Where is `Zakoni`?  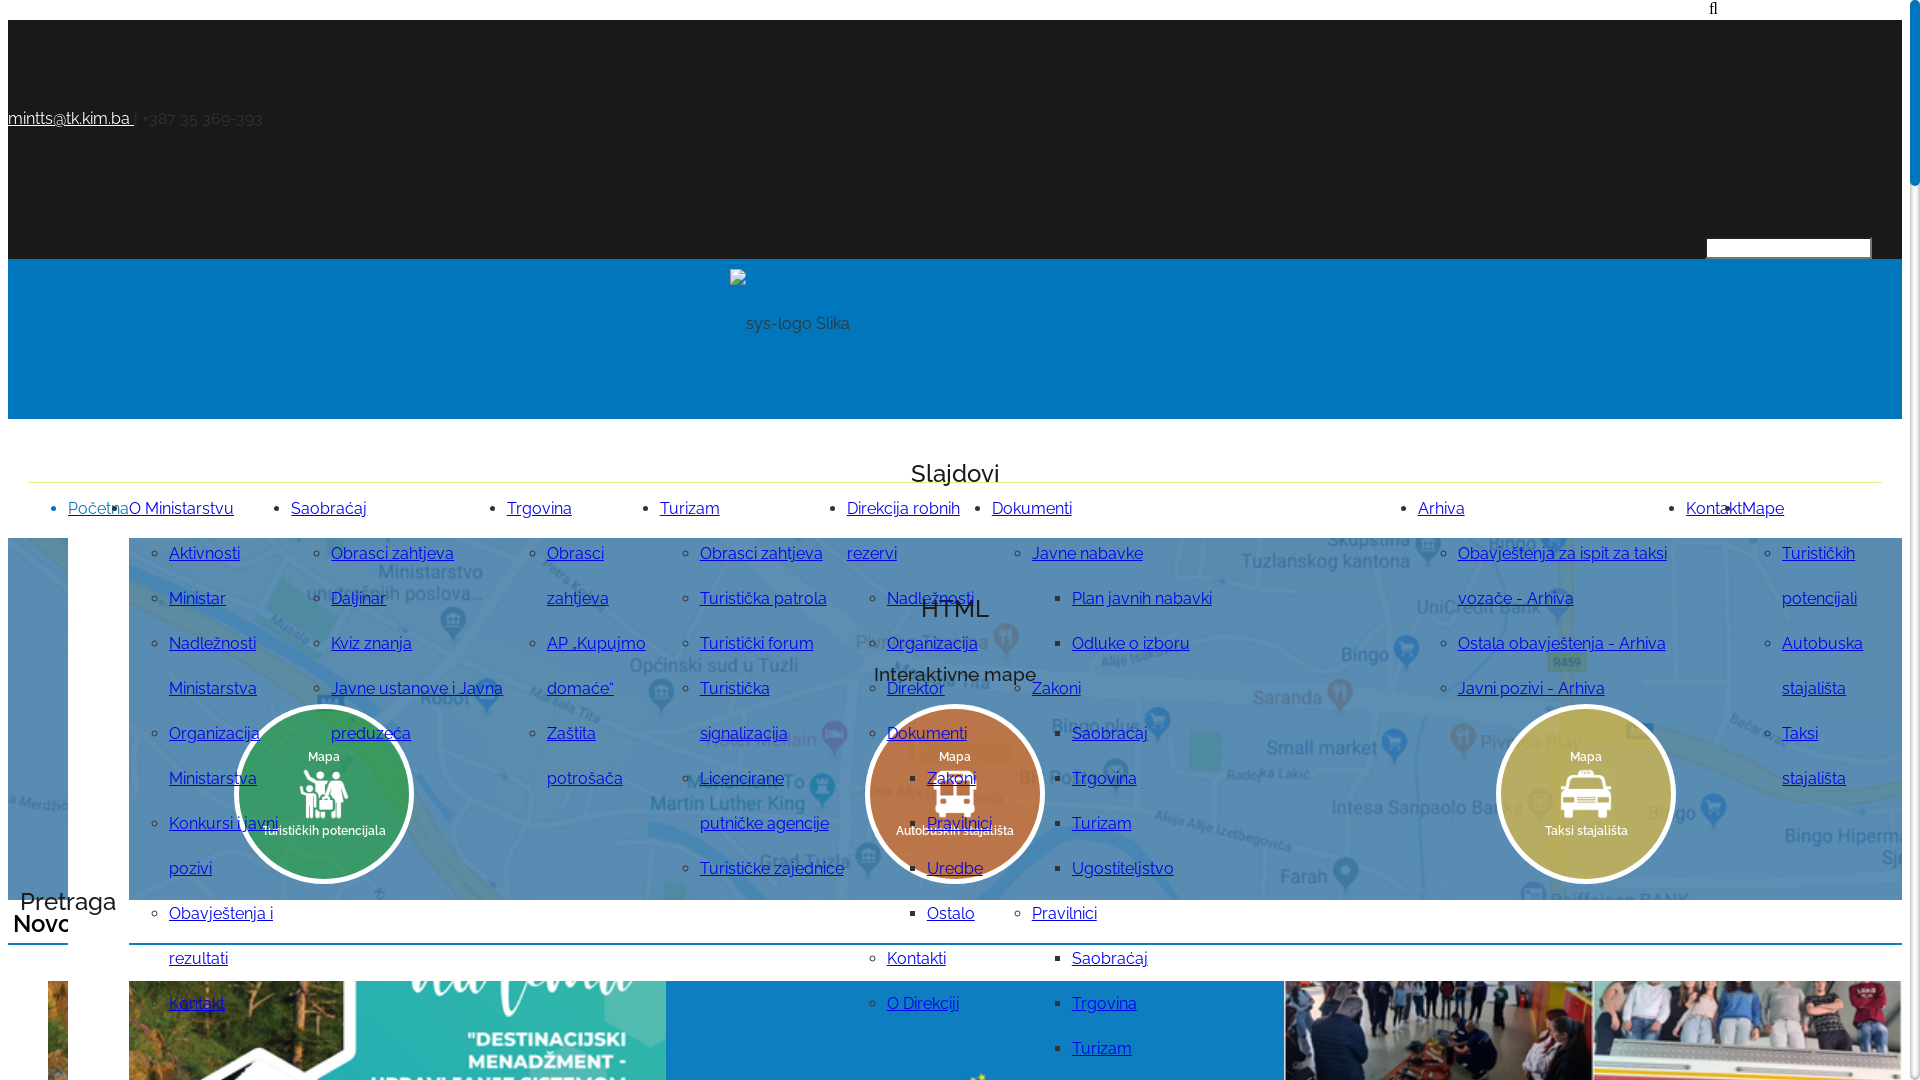
Zakoni is located at coordinates (1056, 688).